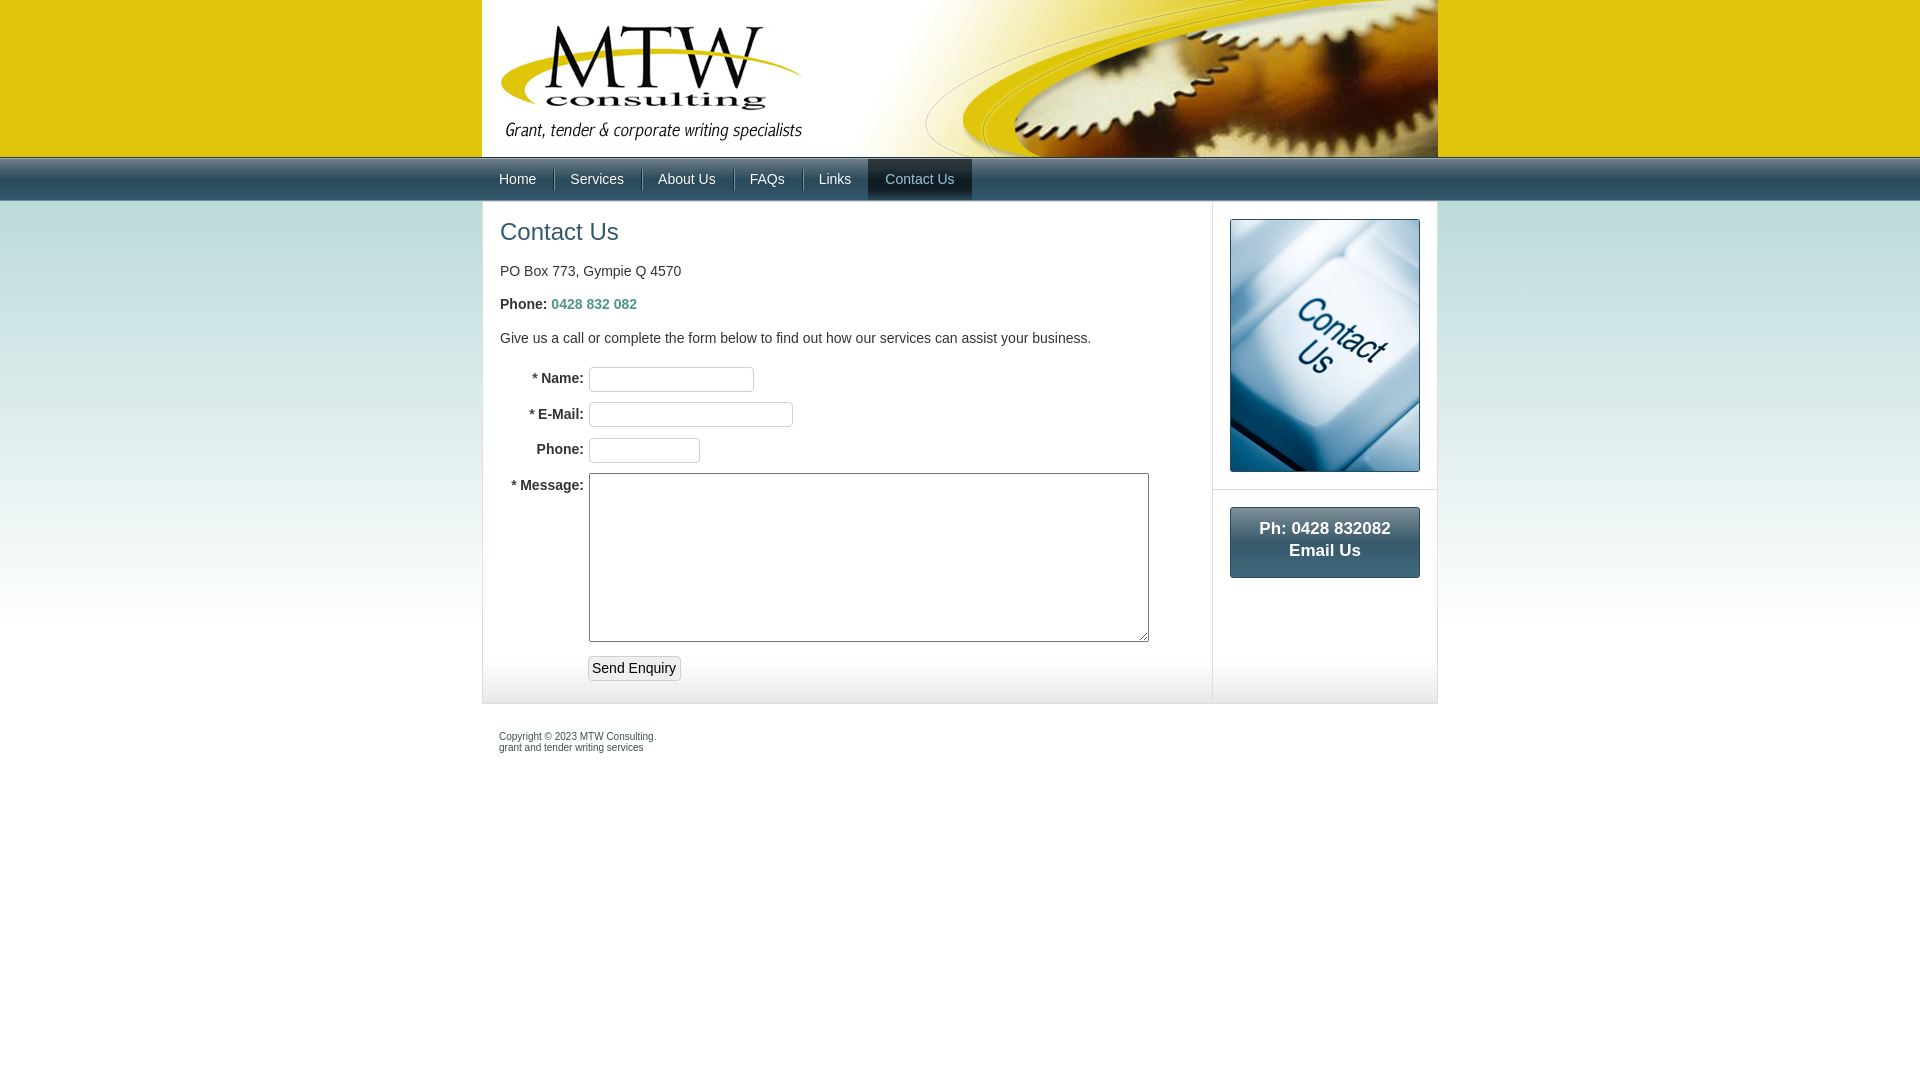 Image resolution: width=1920 pixels, height=1080 pixels. Describe the element at coordinates (836, 180) in the screenshot. I see `Links` at that location.